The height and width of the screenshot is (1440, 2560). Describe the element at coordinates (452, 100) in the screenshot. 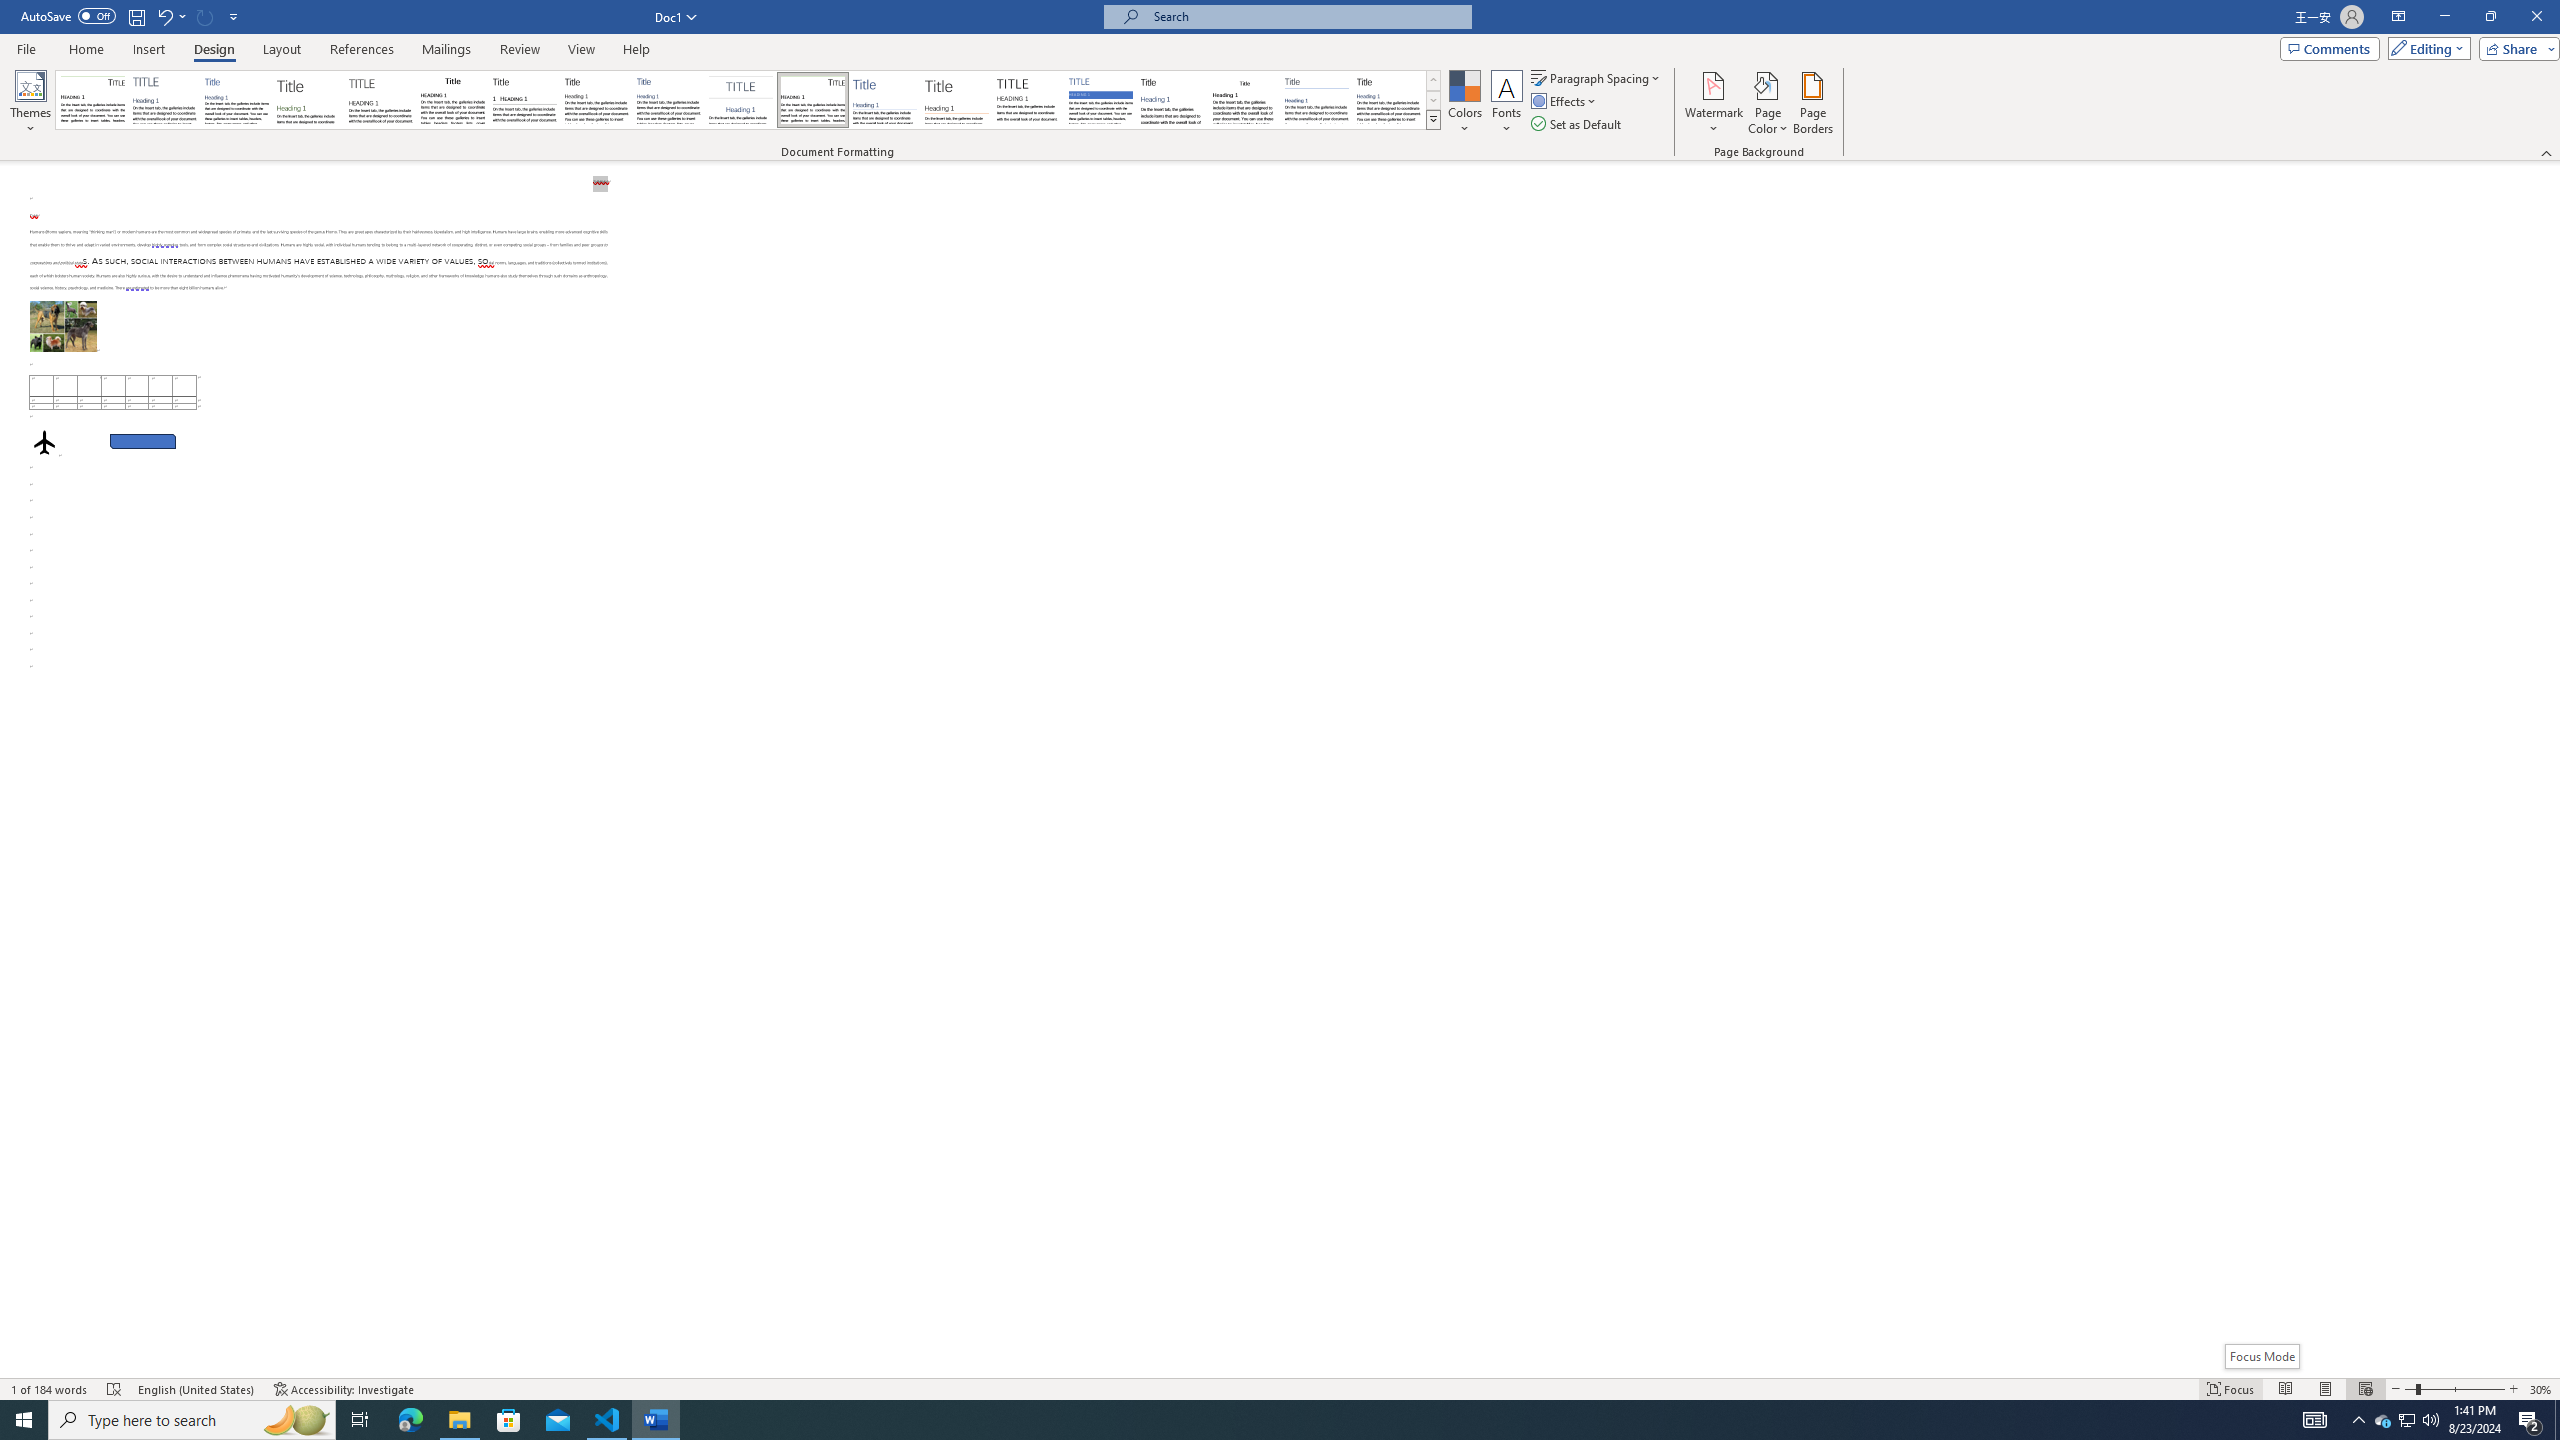

I see `Black & White (Classic)` at that location.